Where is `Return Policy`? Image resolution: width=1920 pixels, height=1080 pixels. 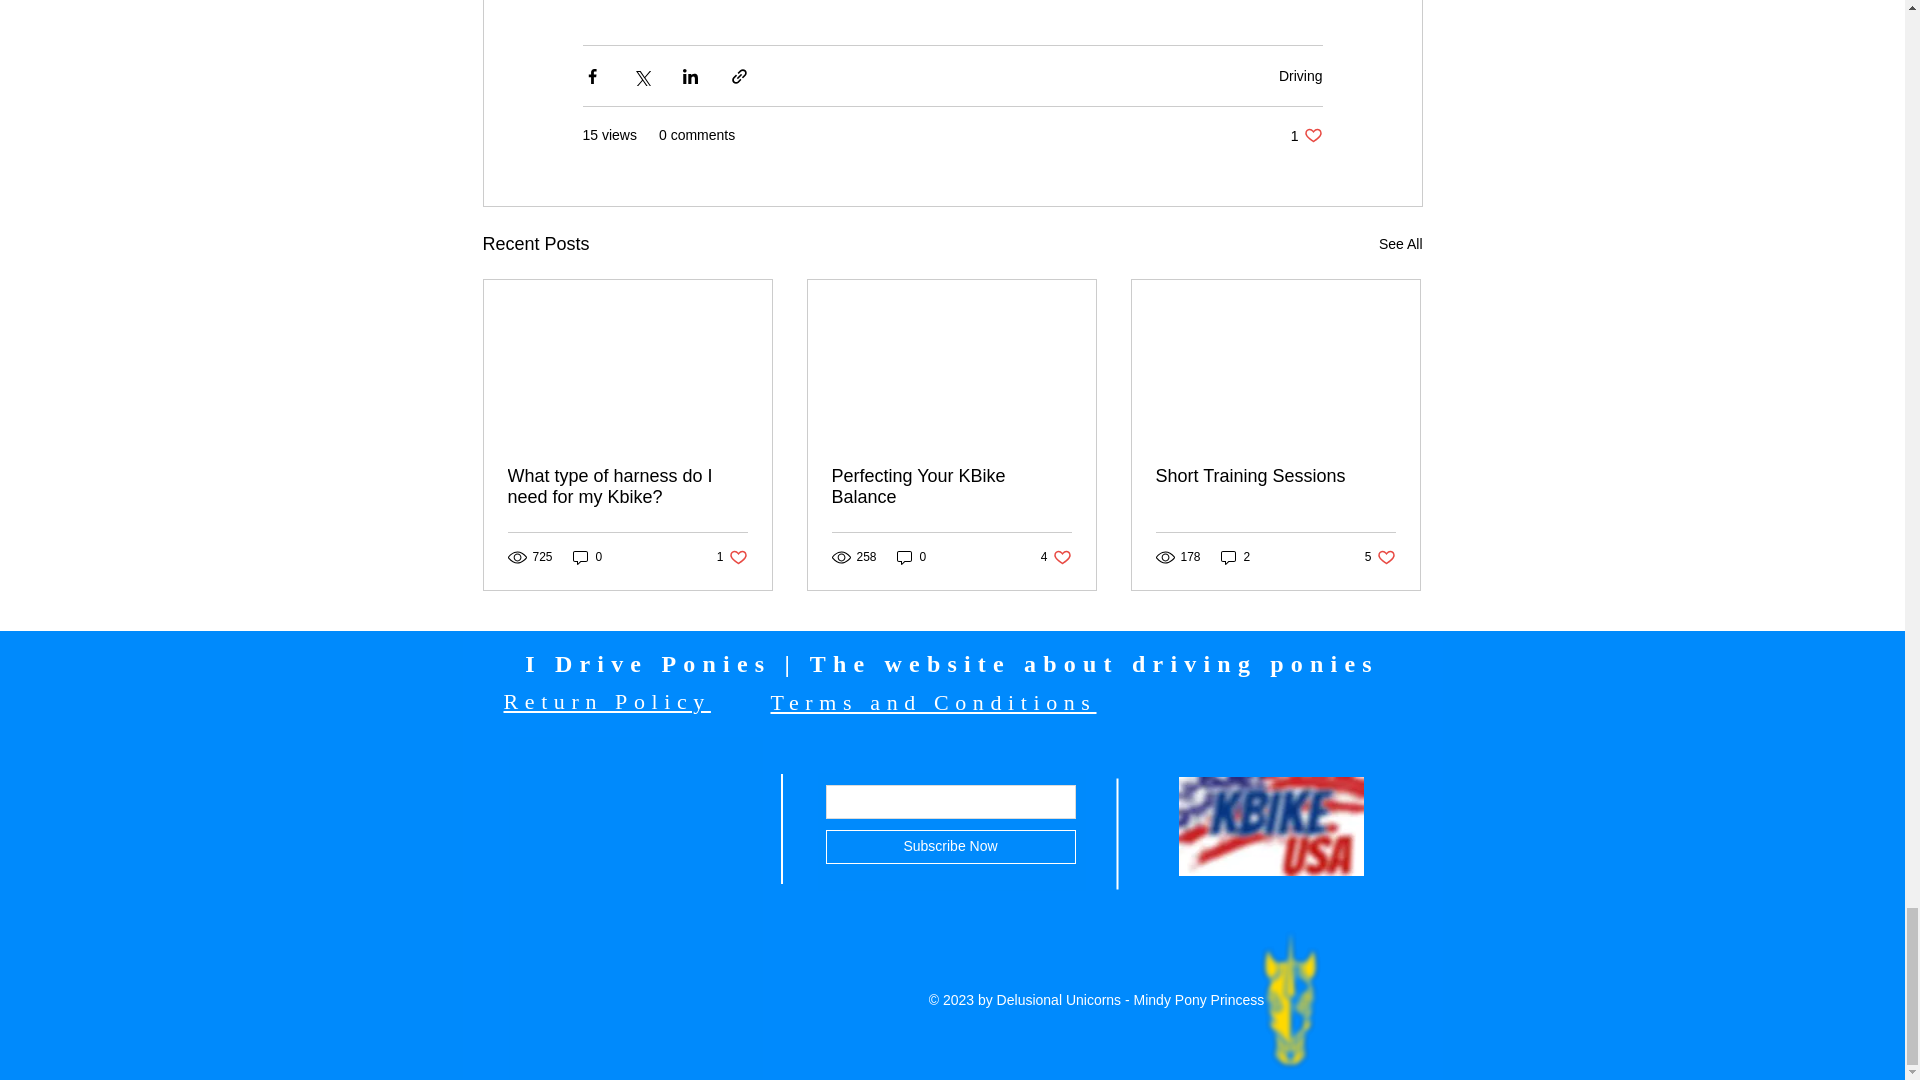 Return Policy is located at coordinates (1056, 557).